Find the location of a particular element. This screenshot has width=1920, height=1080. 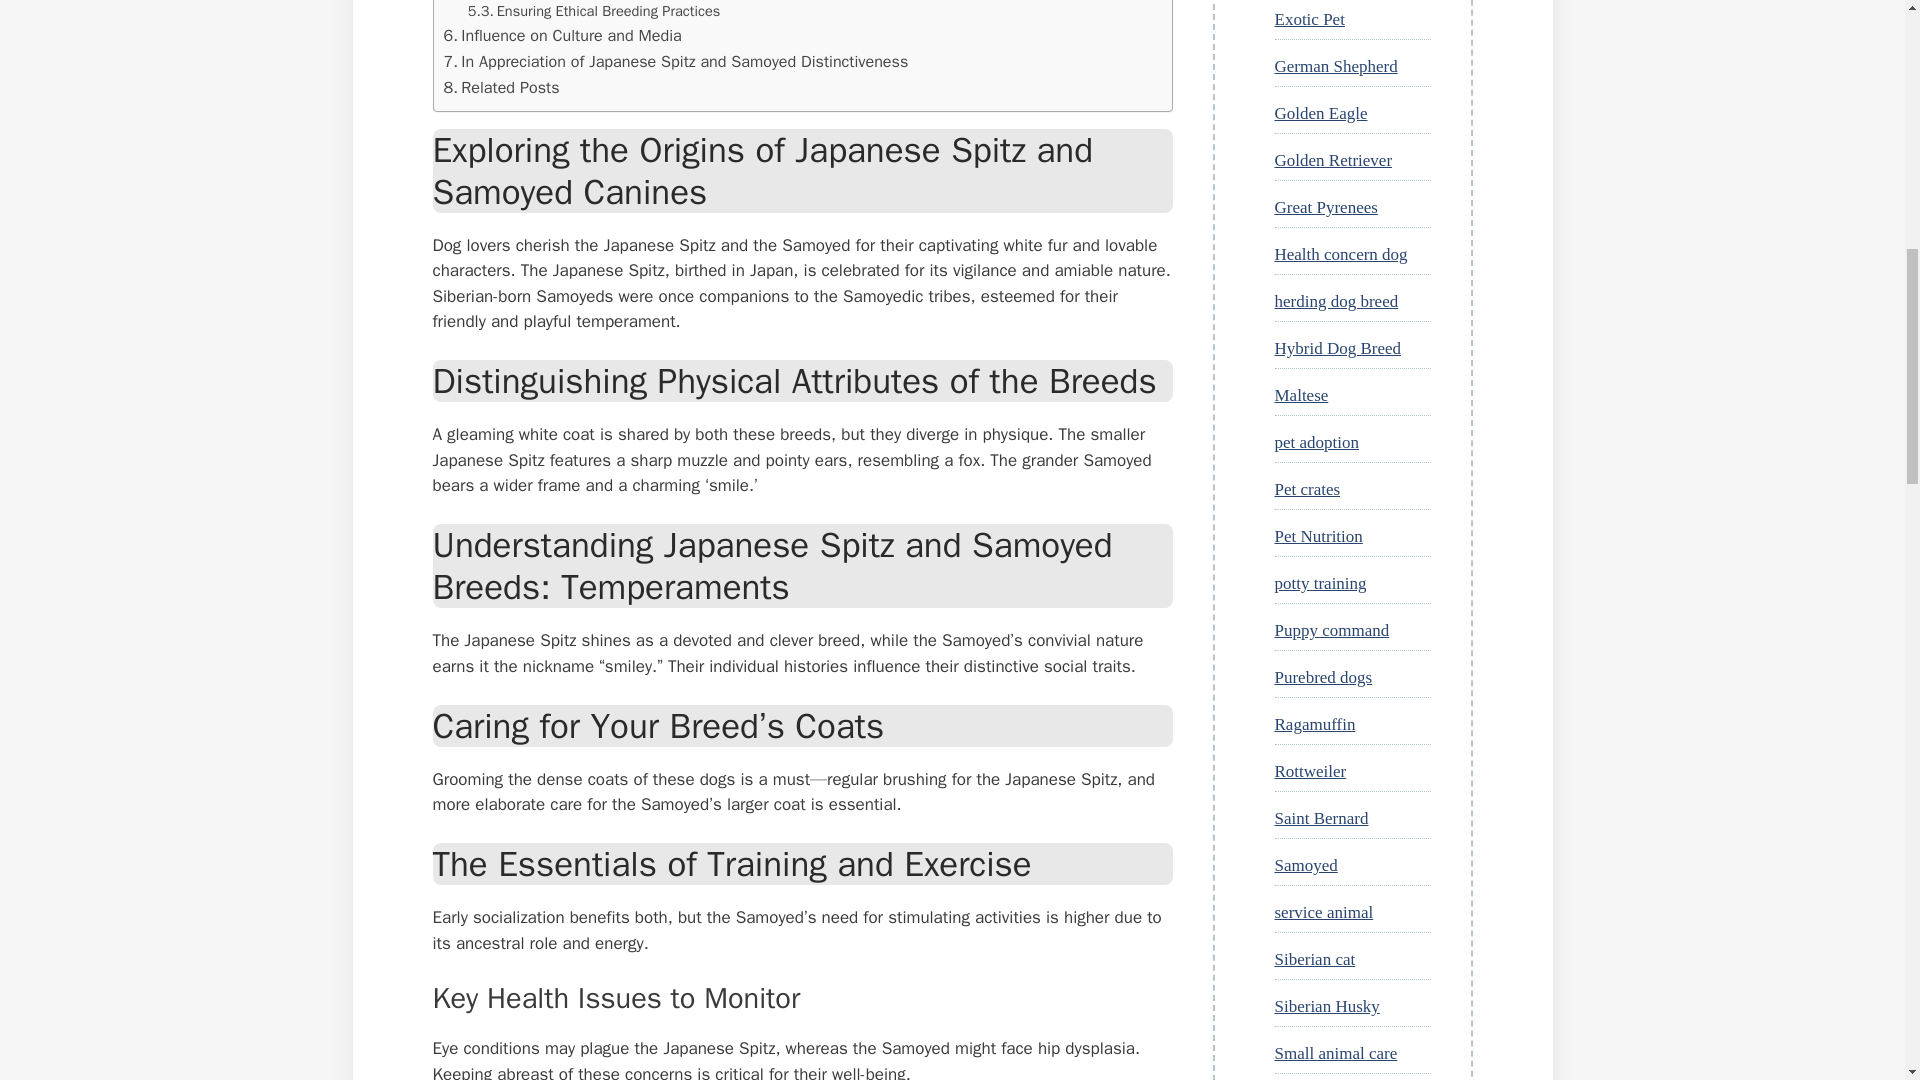

Related Posts is located at coordinates (502, 88).